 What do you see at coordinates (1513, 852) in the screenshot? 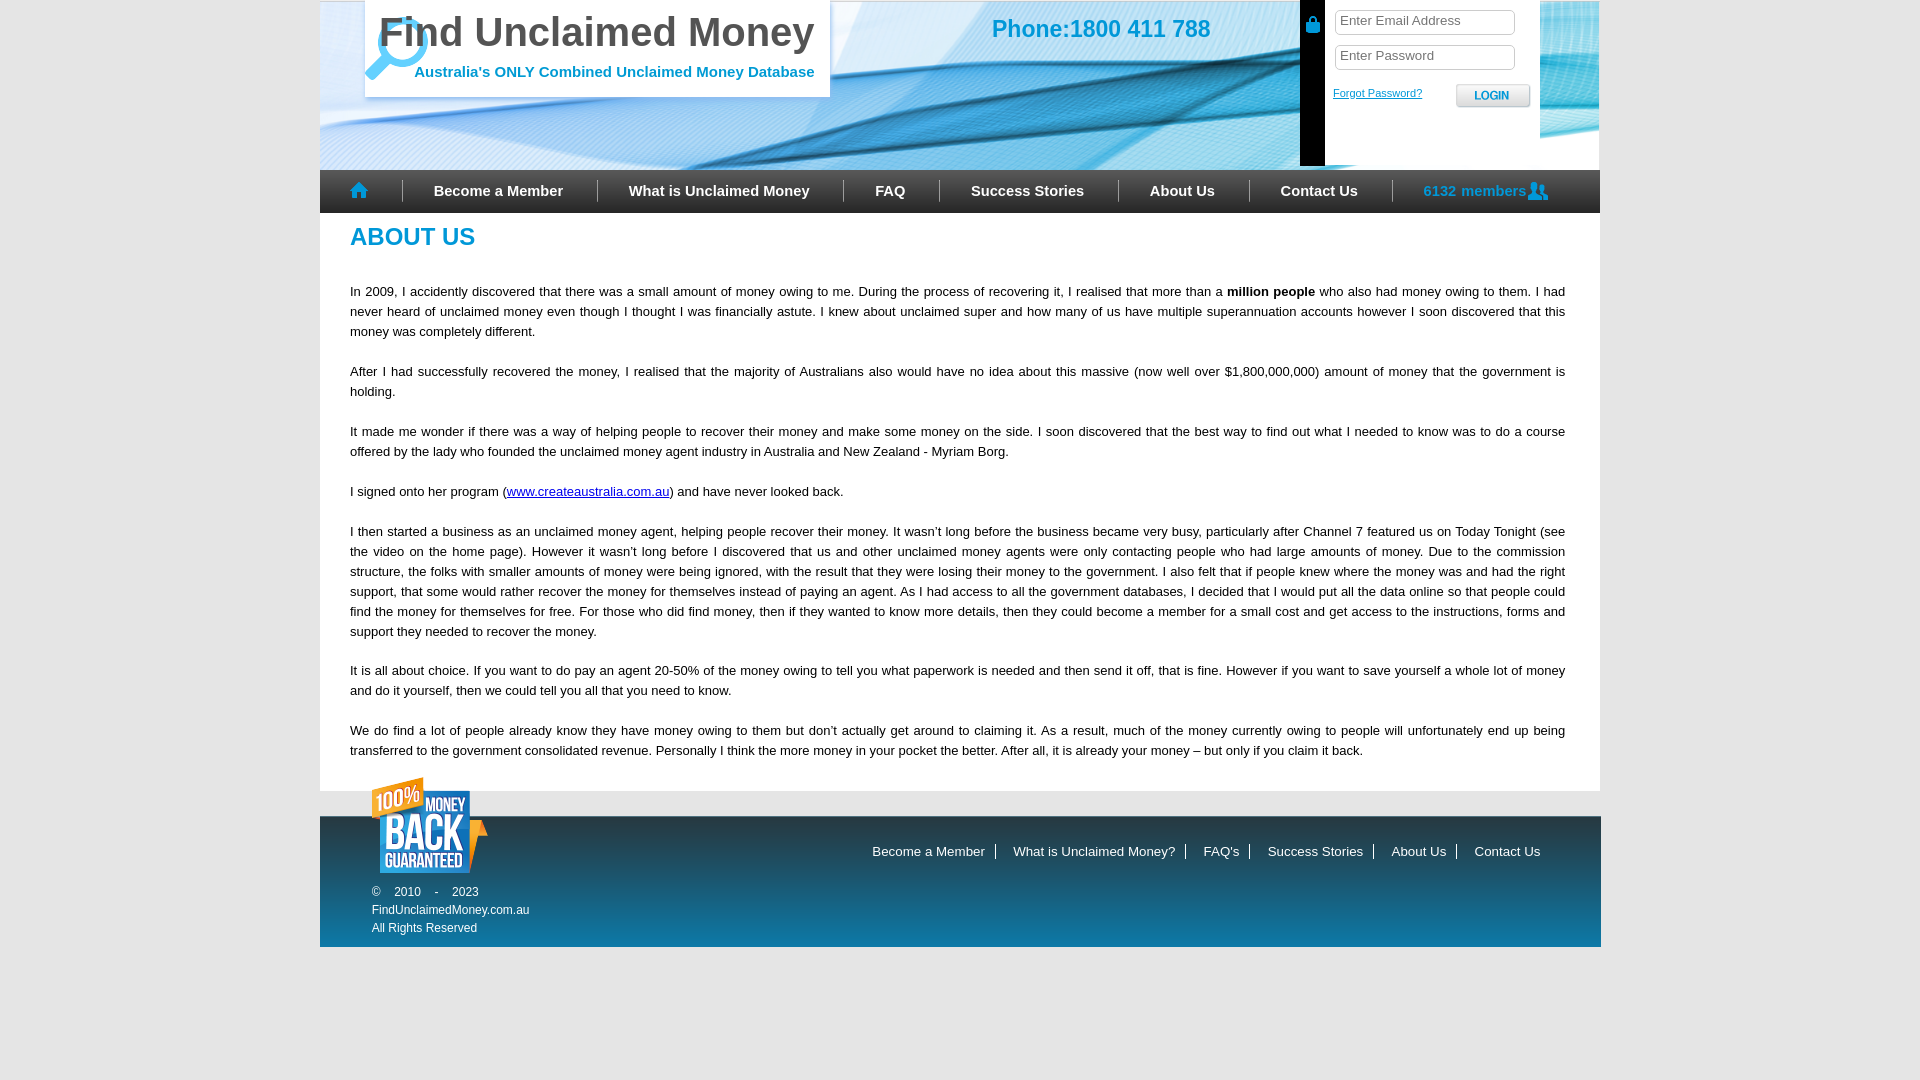
I see `Contact Us` at bounding box center [1513, 852].